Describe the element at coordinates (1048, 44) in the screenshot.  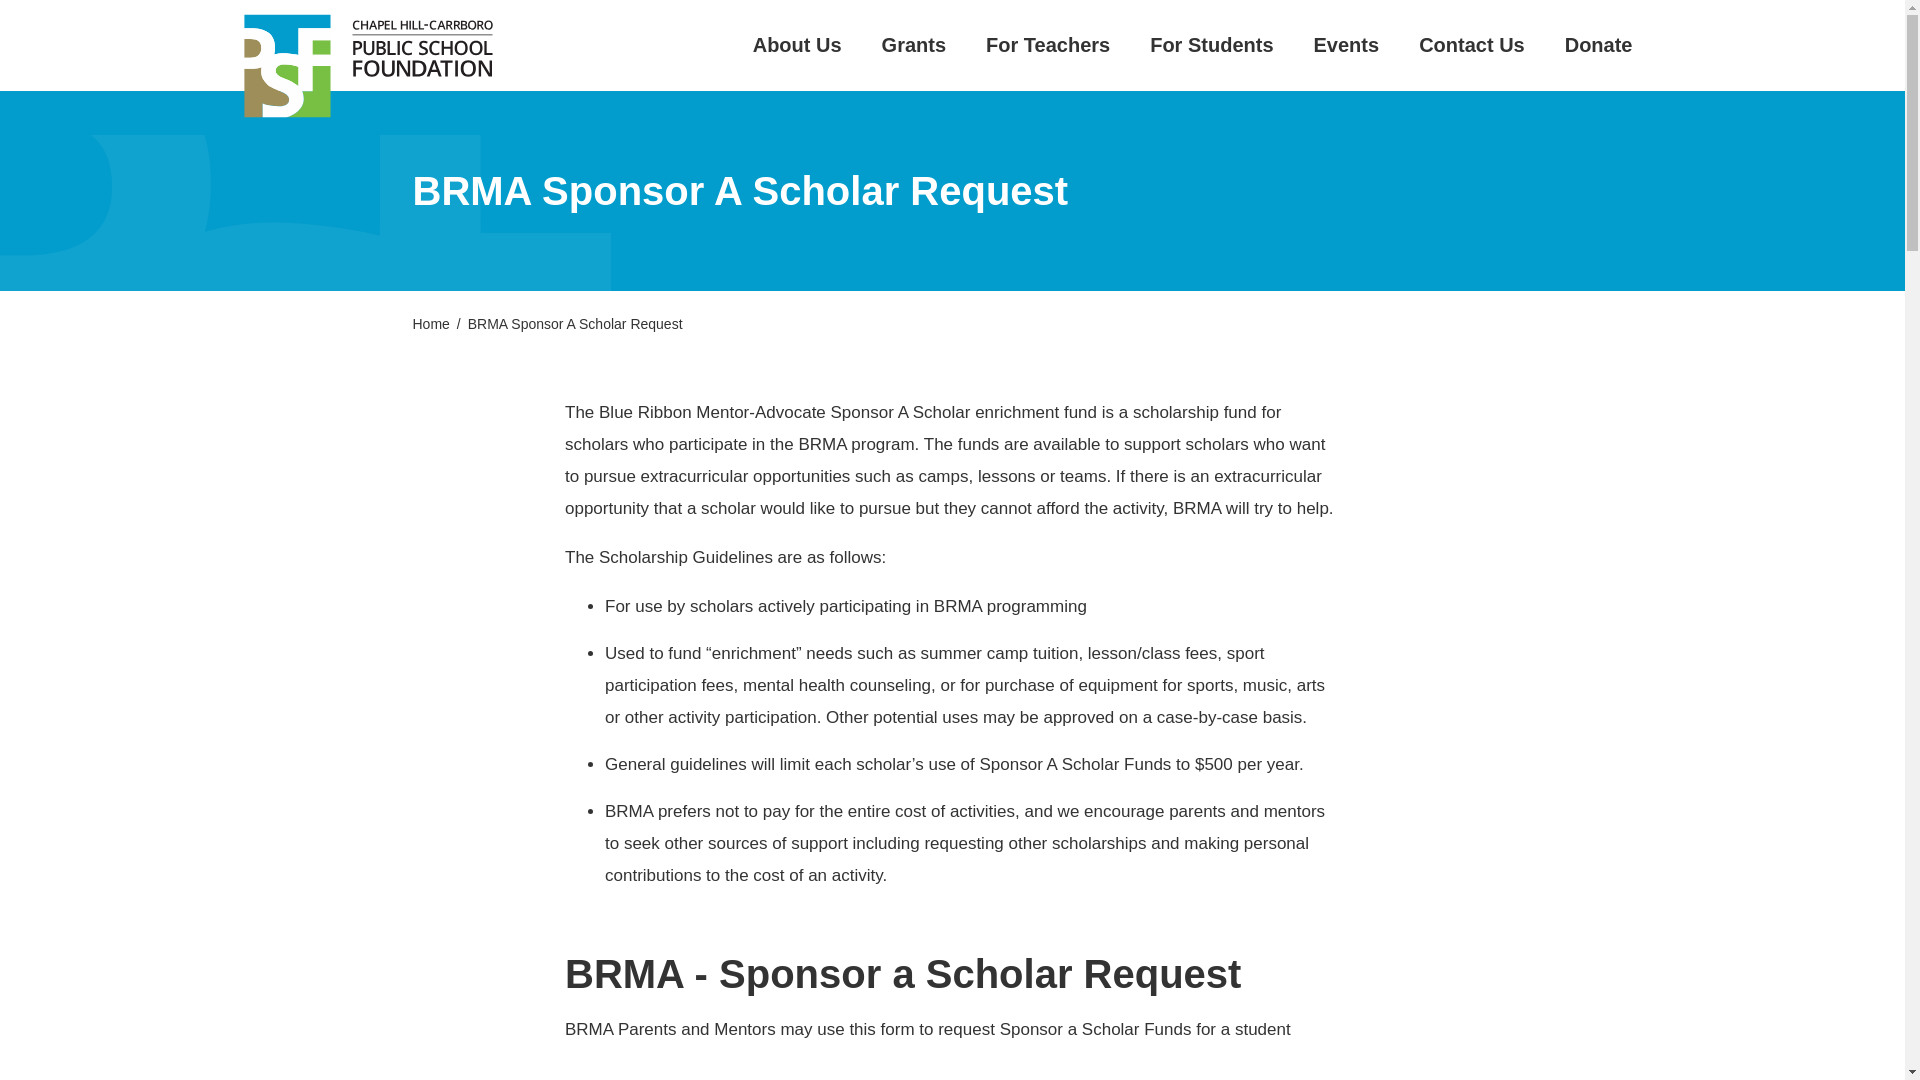
I see `For Teachers` at that location.